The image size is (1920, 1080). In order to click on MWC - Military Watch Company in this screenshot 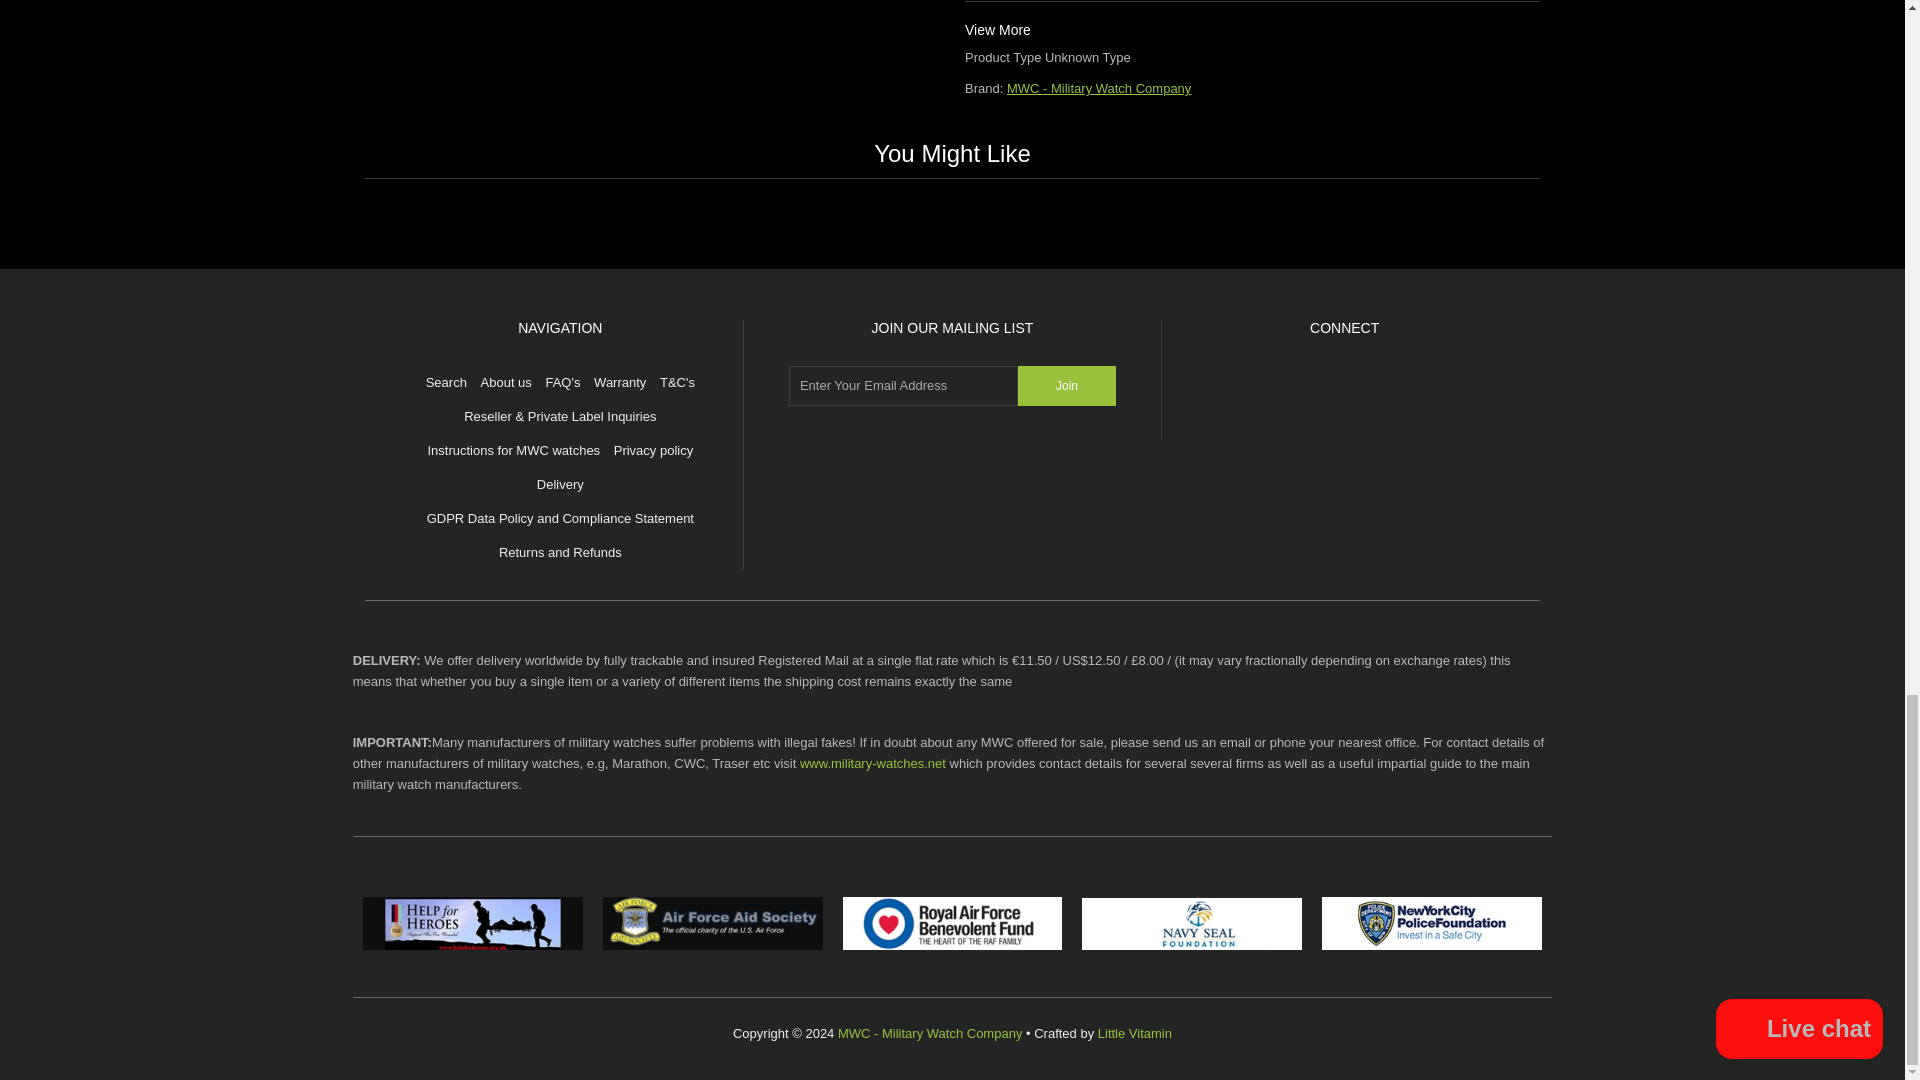, I will do `click(1098, 88)`.